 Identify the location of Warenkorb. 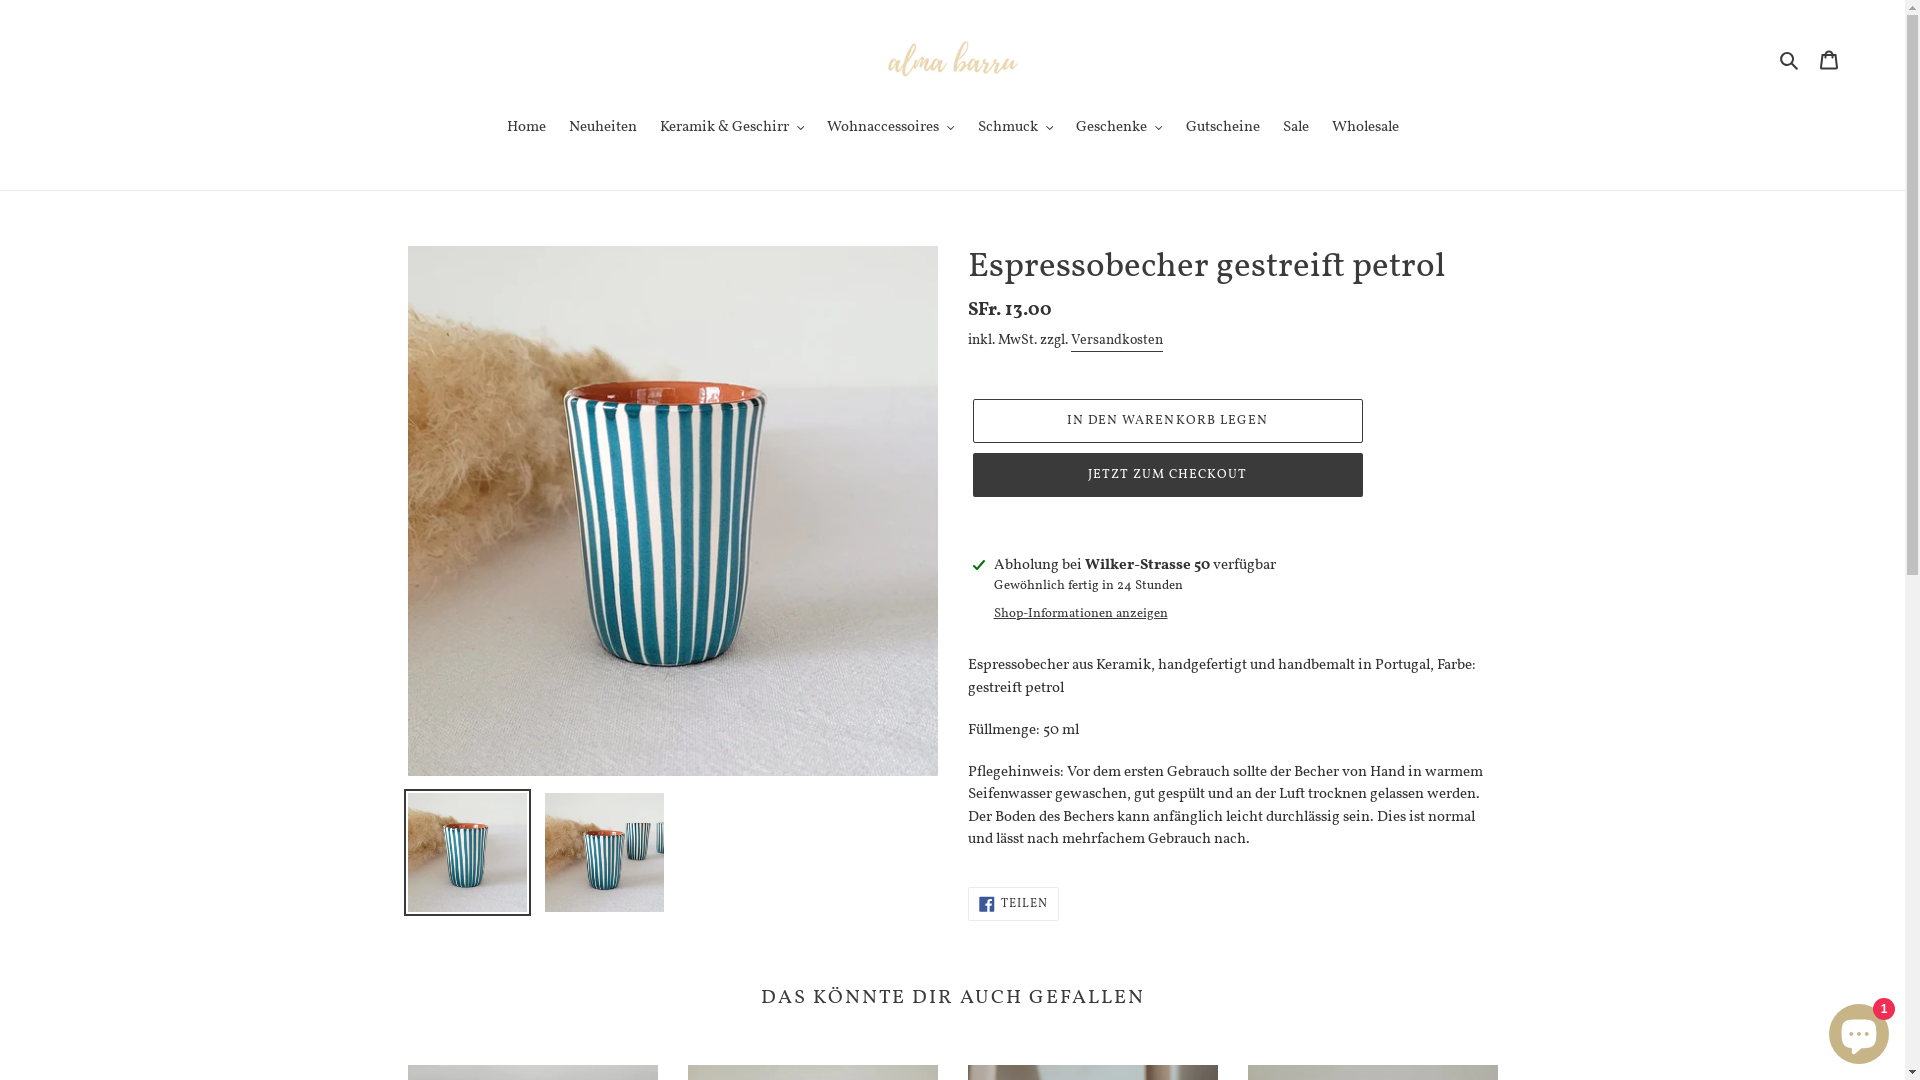
(1829, 62).